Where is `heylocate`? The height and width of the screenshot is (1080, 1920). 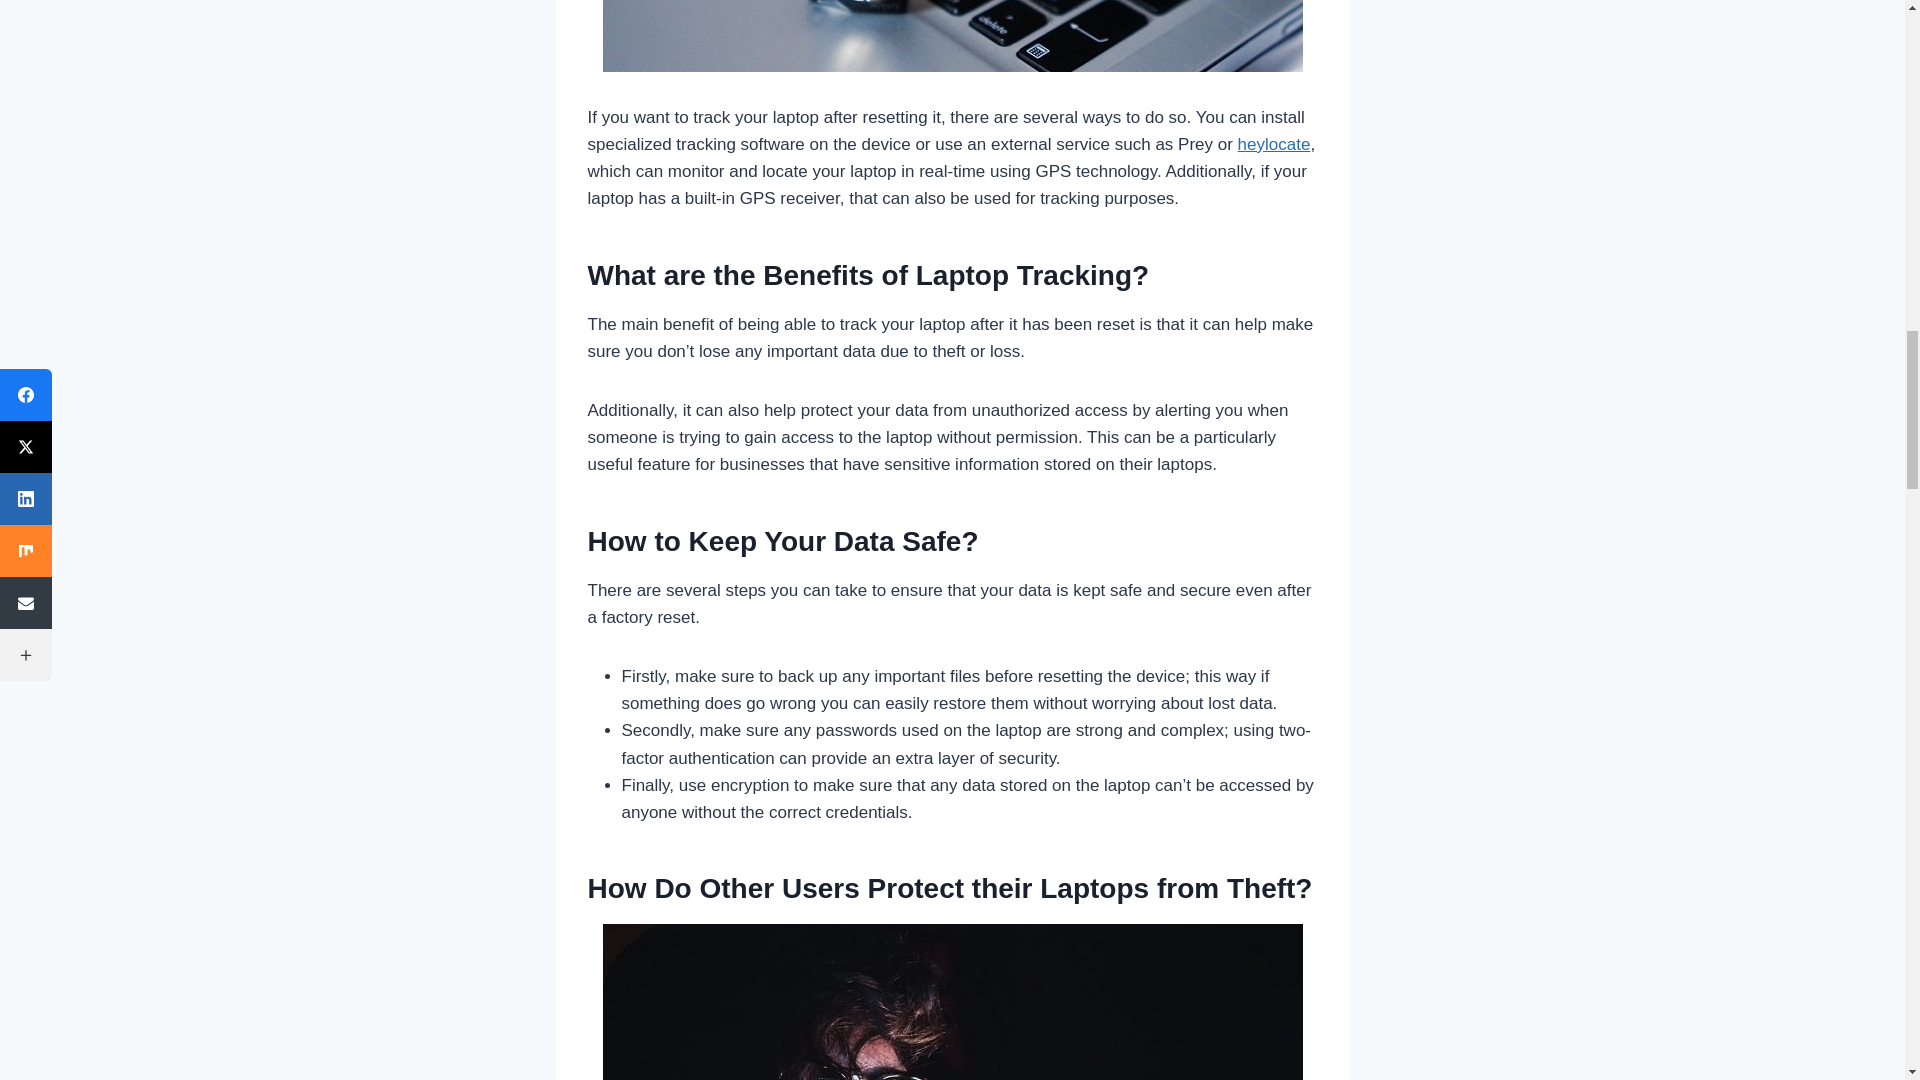 heylocate is located at coordinates (1274, 144).